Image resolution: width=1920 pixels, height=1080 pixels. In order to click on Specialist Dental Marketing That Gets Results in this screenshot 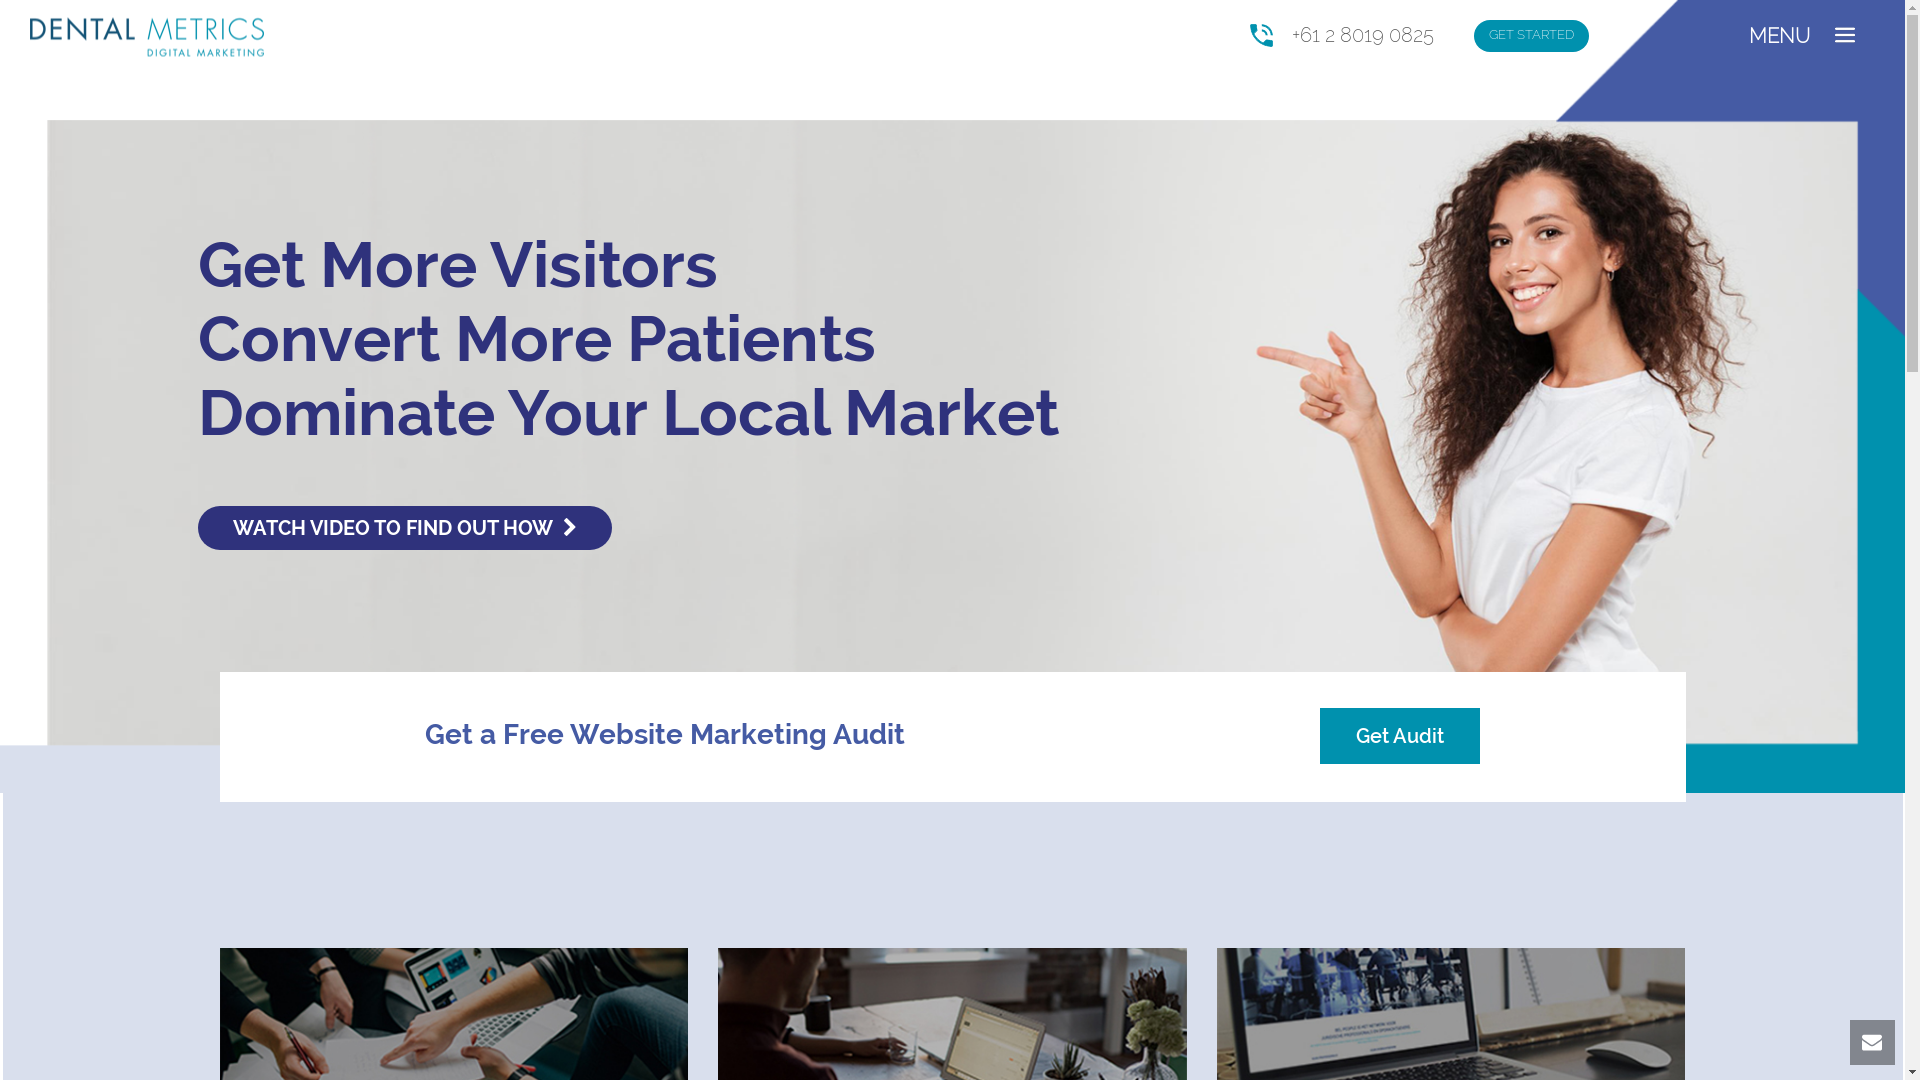, I will do `click(148, 36)`.